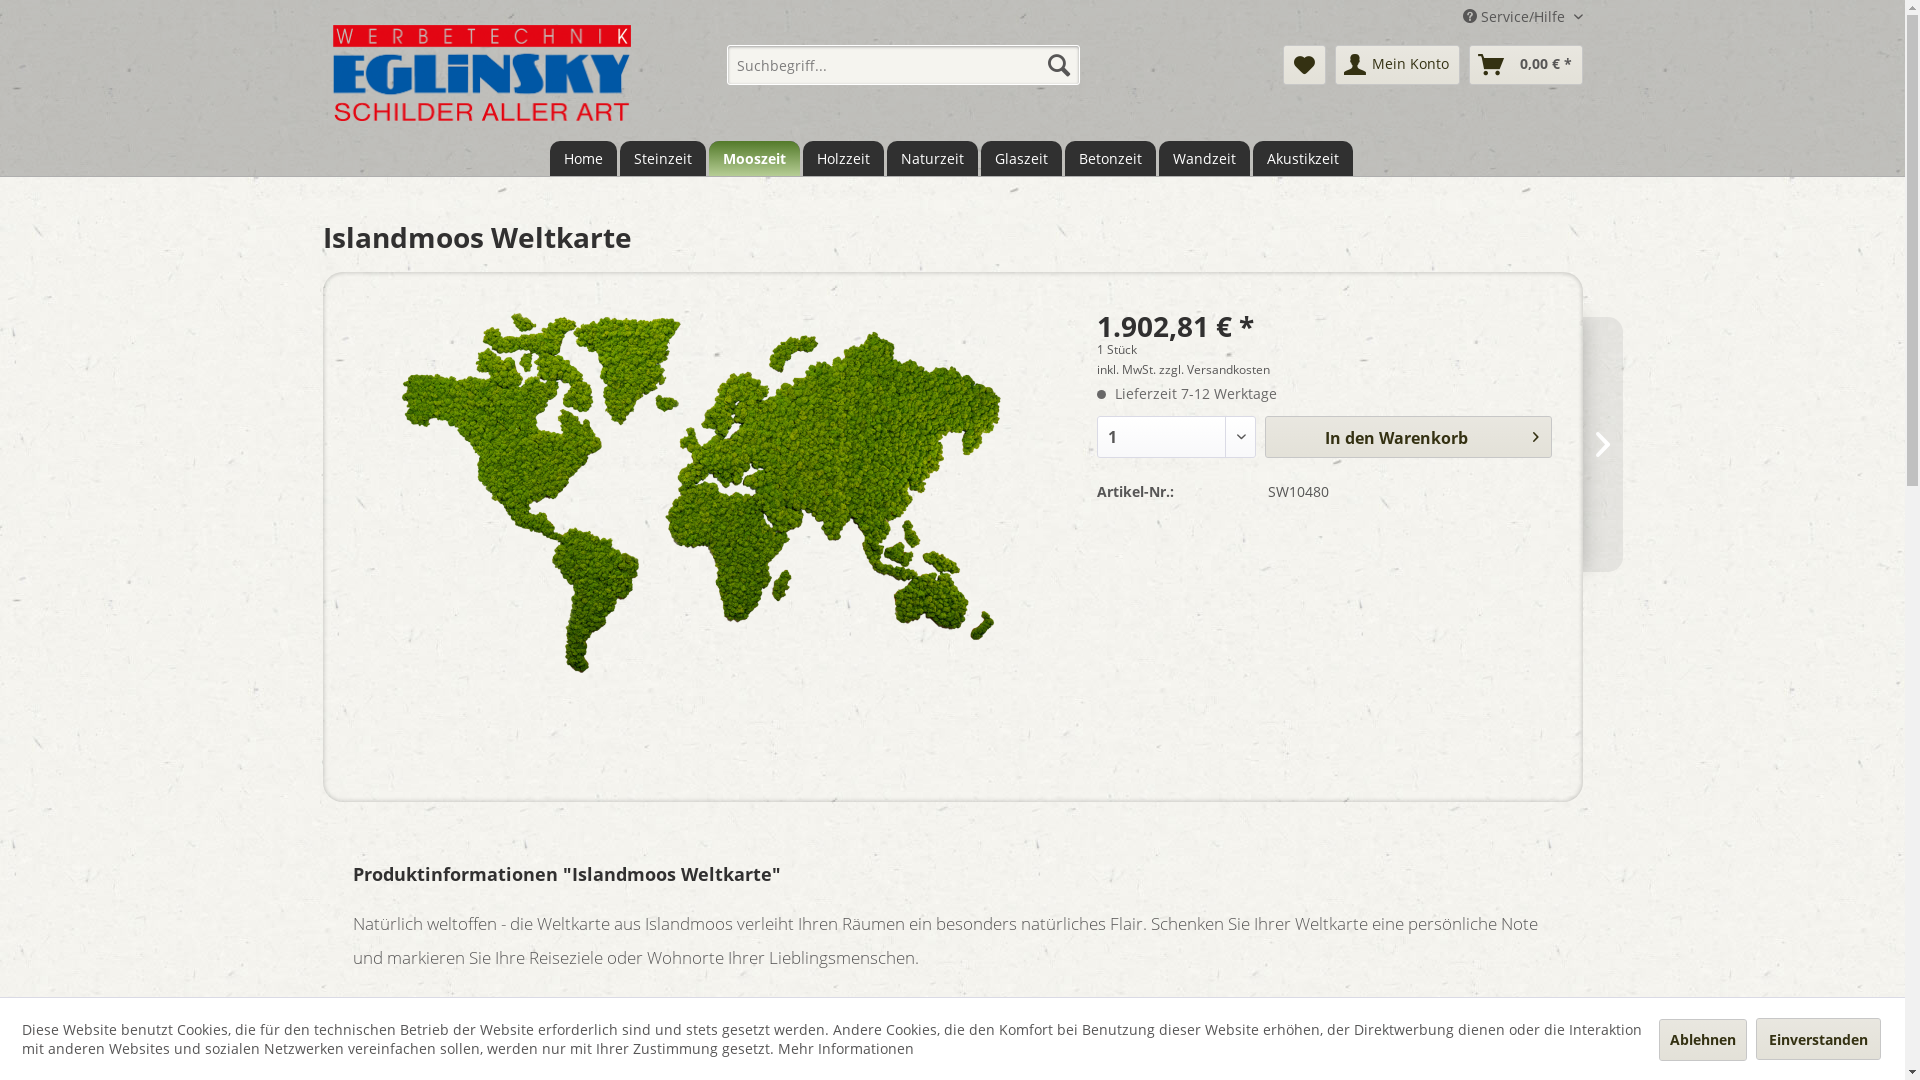  Describe the element at coordinates (754, 158) in the screenshot. I see `Mooszeit` at that location.